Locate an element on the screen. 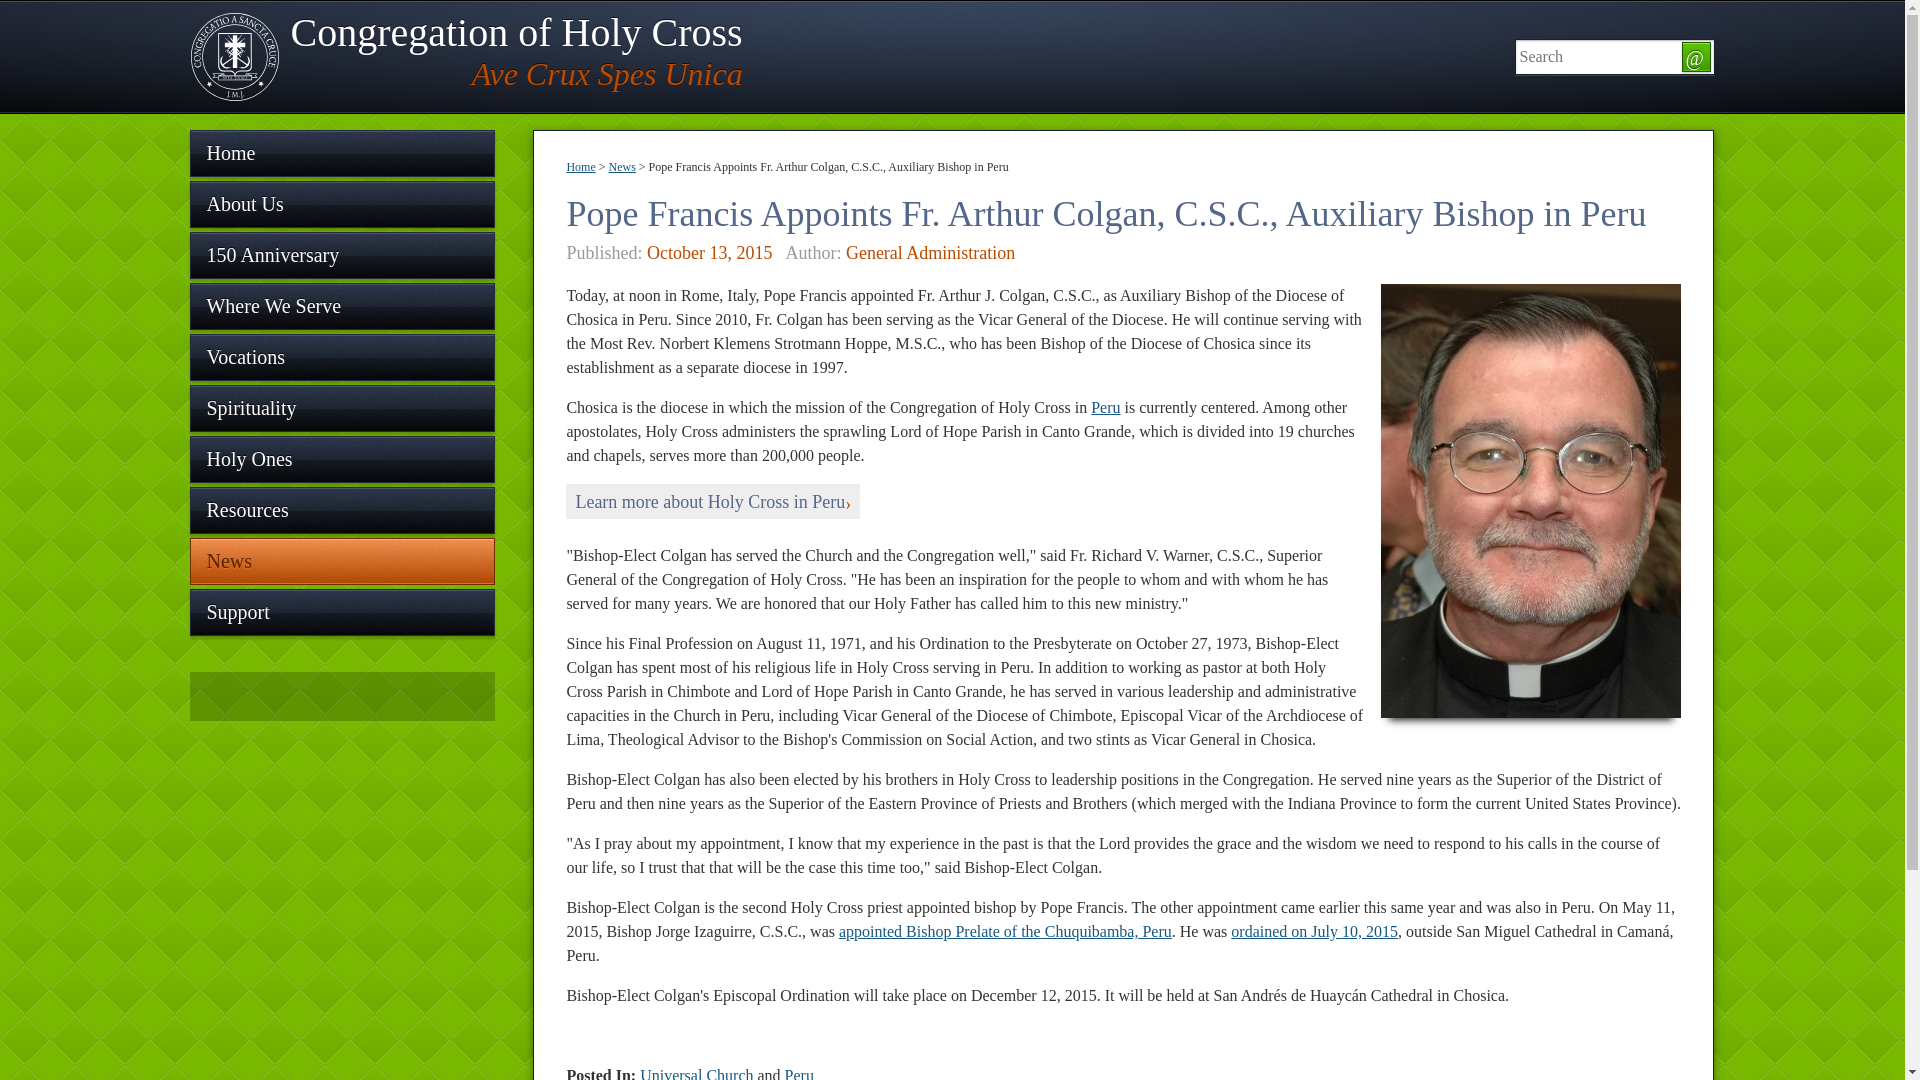 Image resolution: width=1920 pixels, height=1080 pixels. Universal Church is located at coordinates (342, 357).